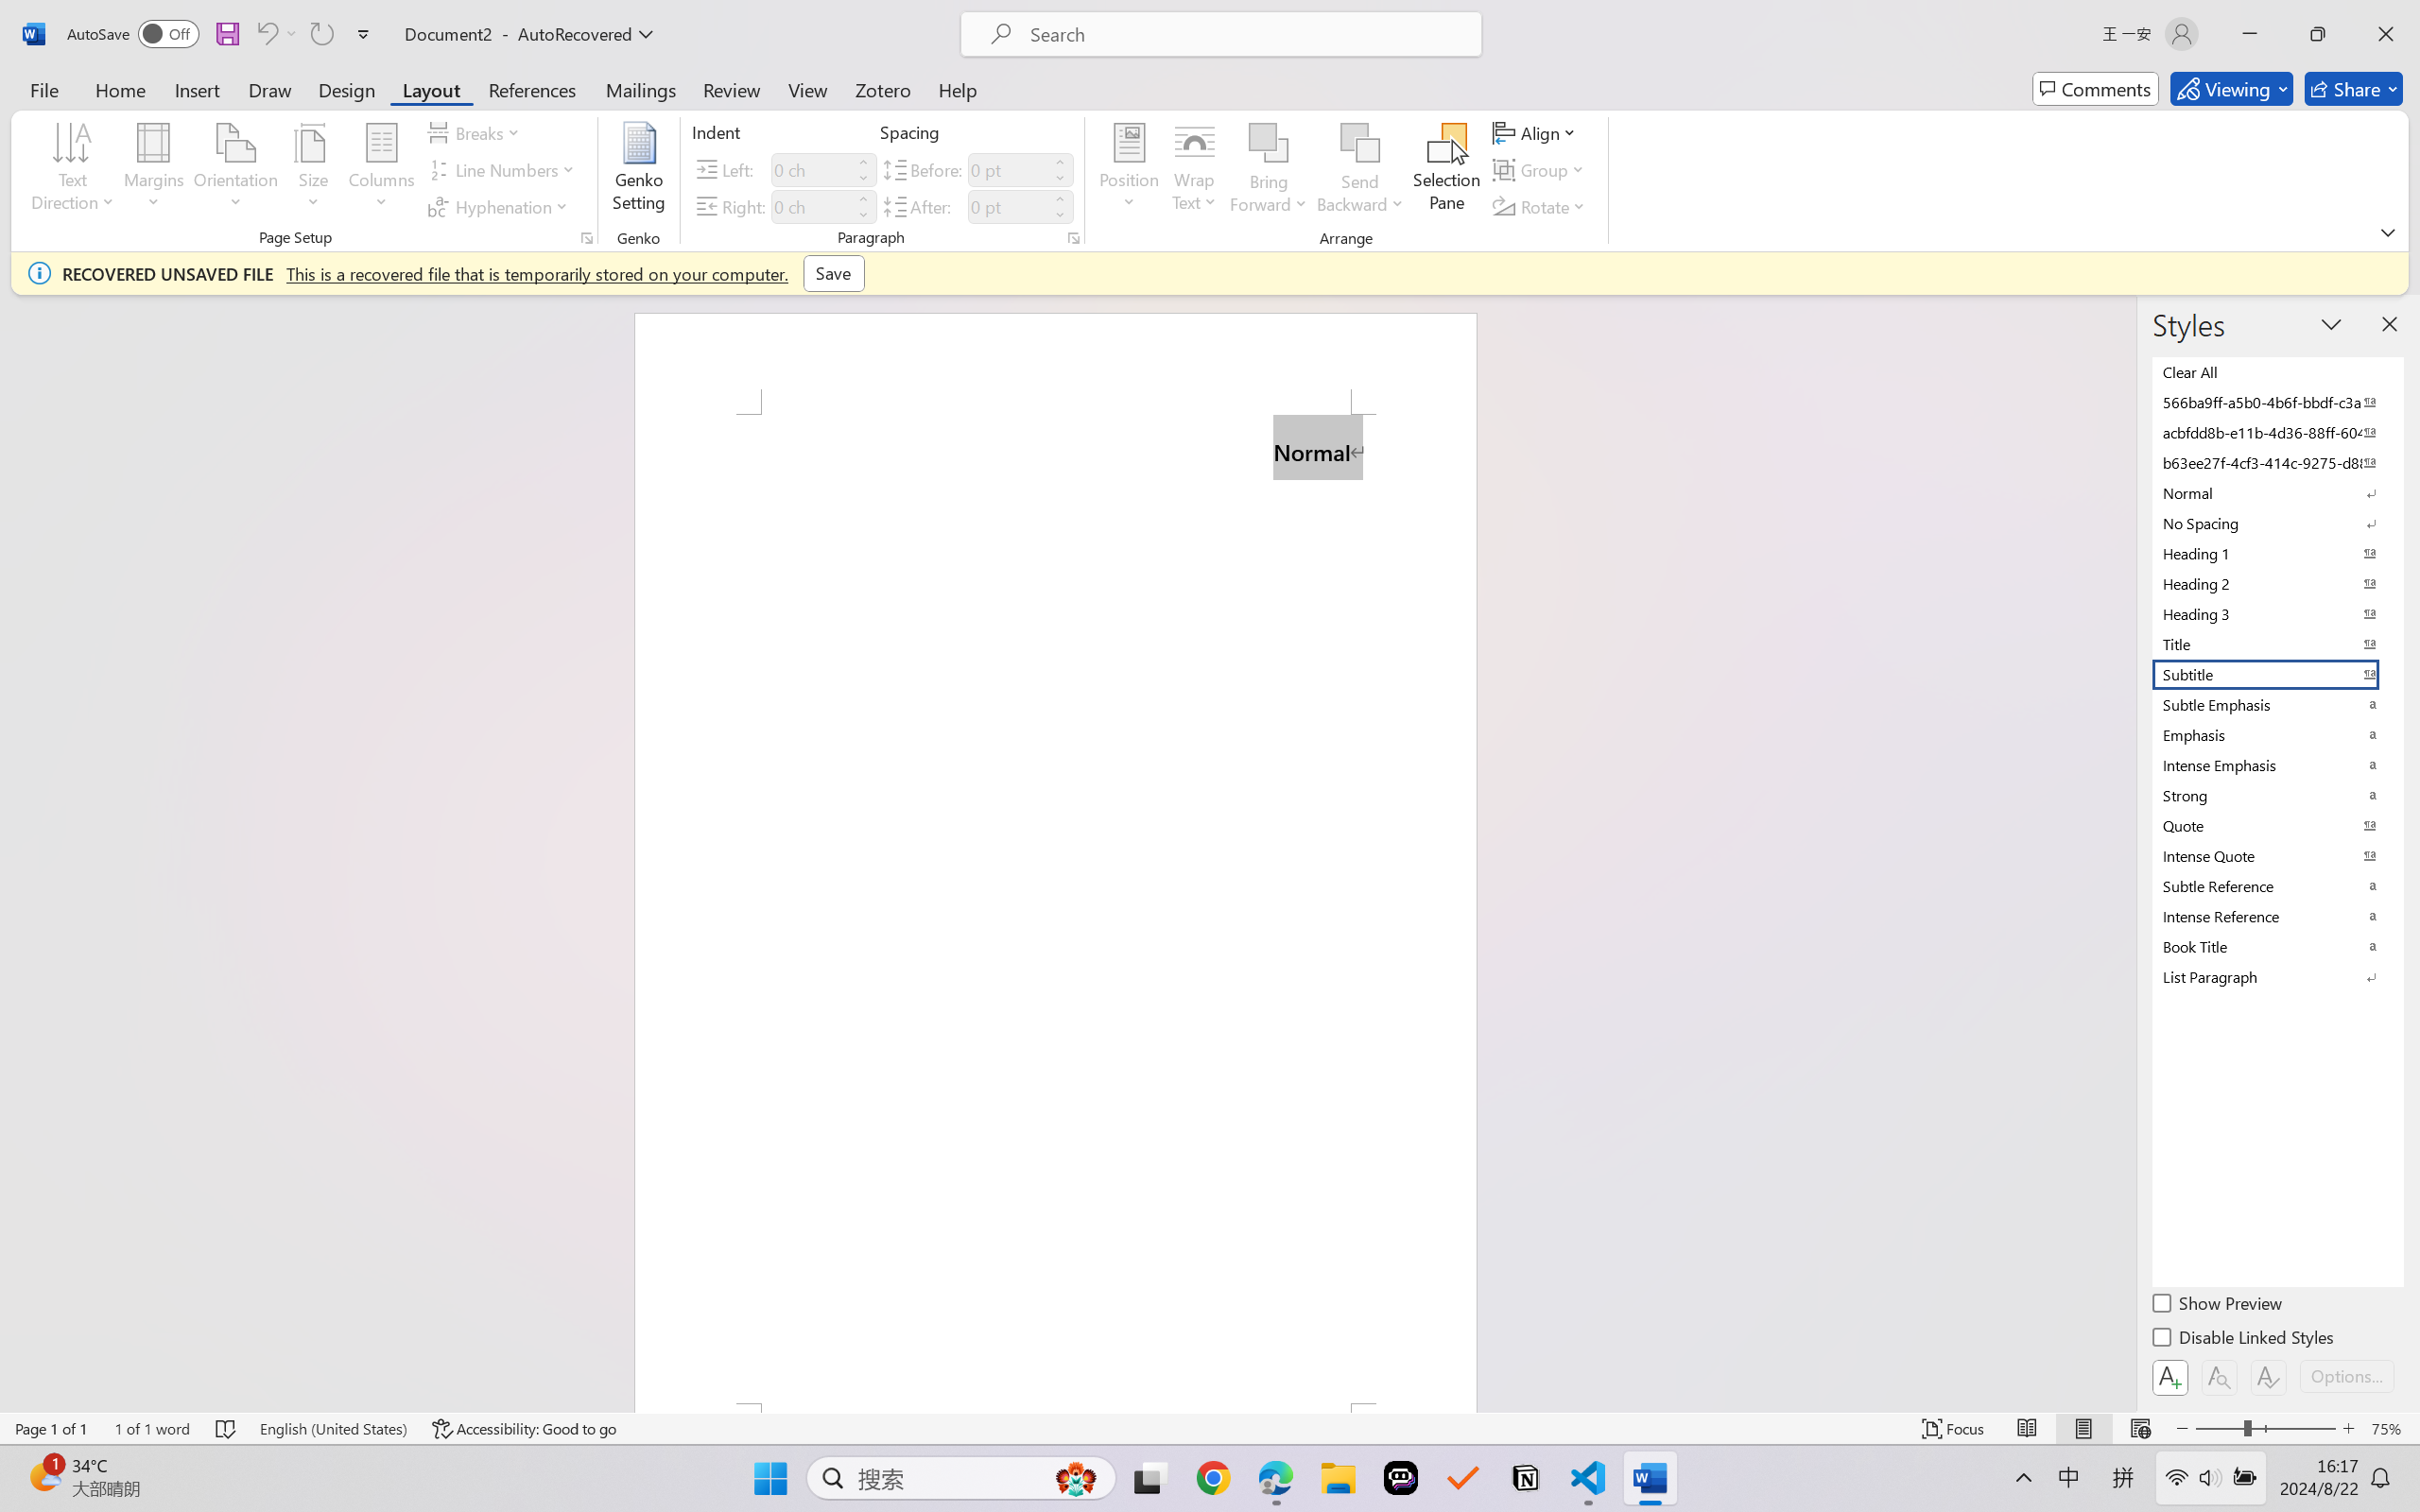  What do you see at coordinates (74, 170) in the screenshot?
I see `Text Direction` at bounding box center [74, 170].